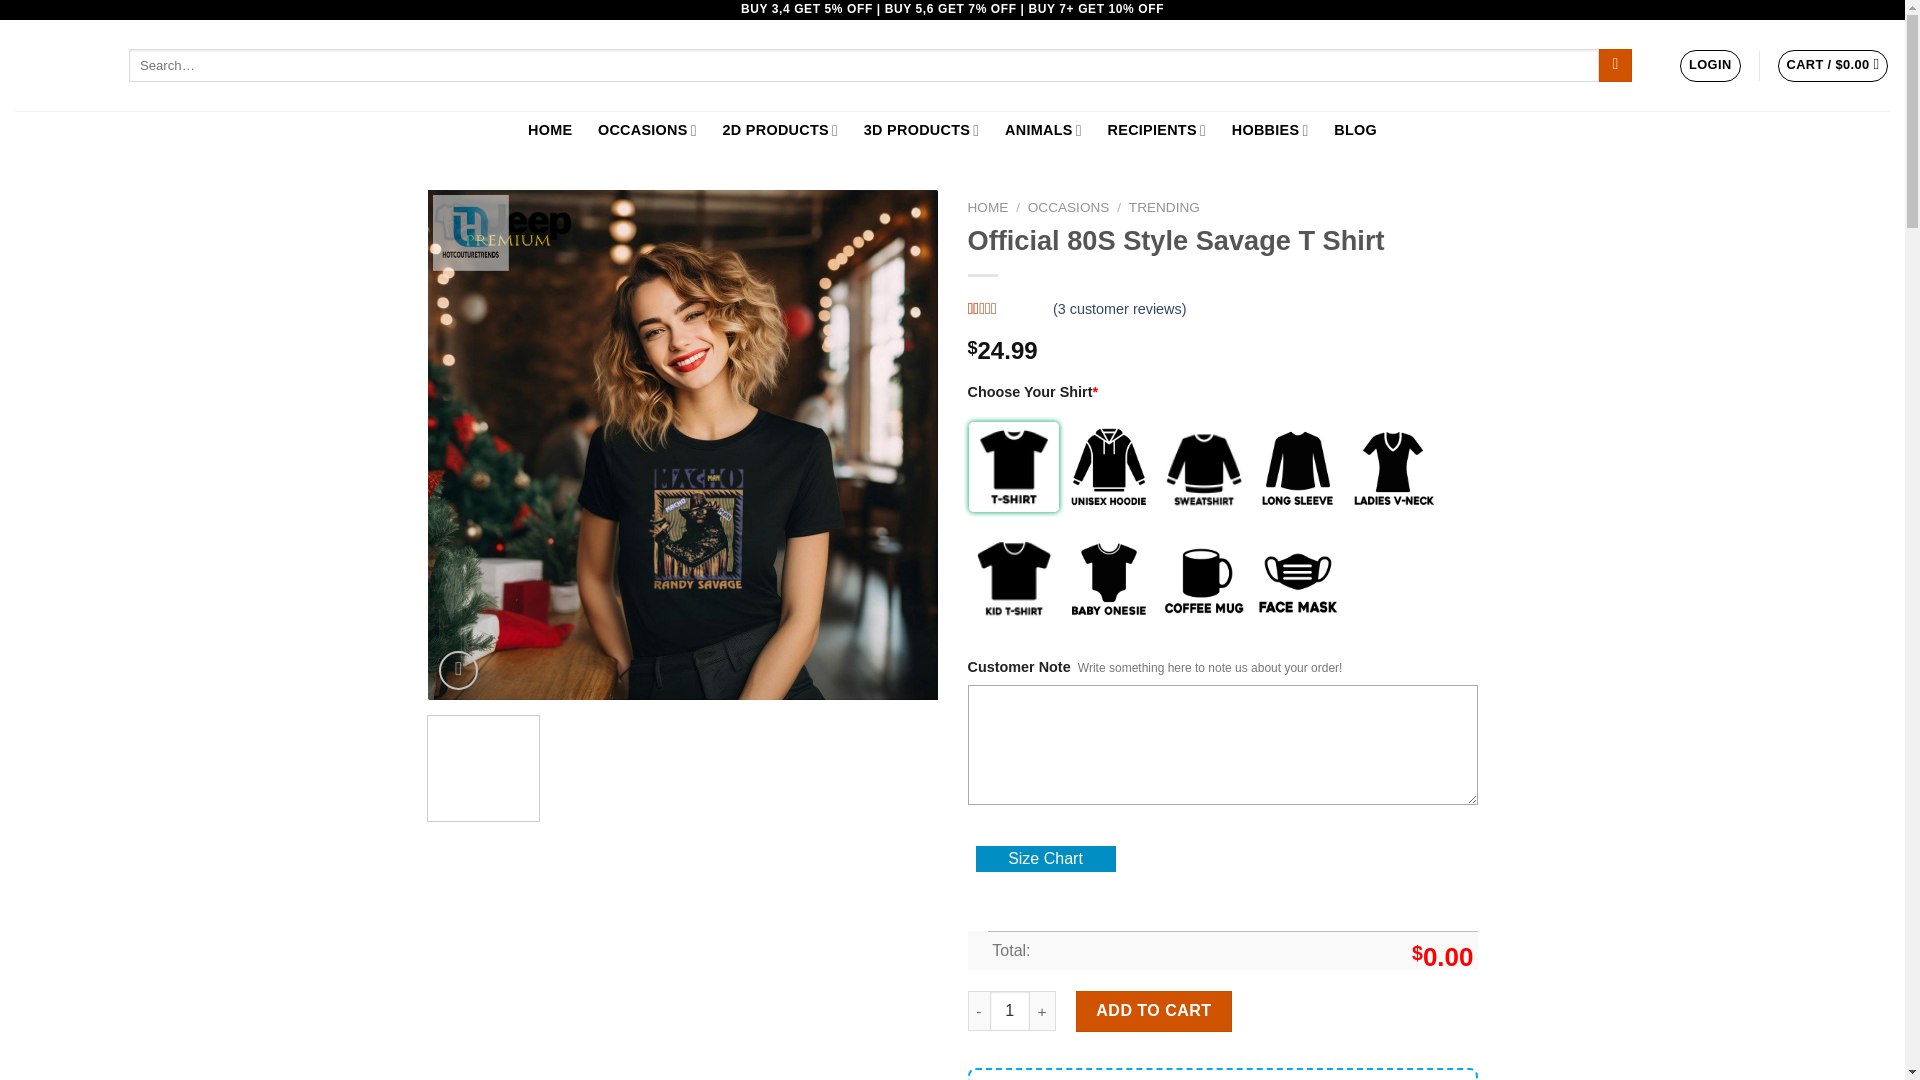 The height and width of the screenshot is (1080, 1920). I want to click on LOGIN, so click(1710, 66).